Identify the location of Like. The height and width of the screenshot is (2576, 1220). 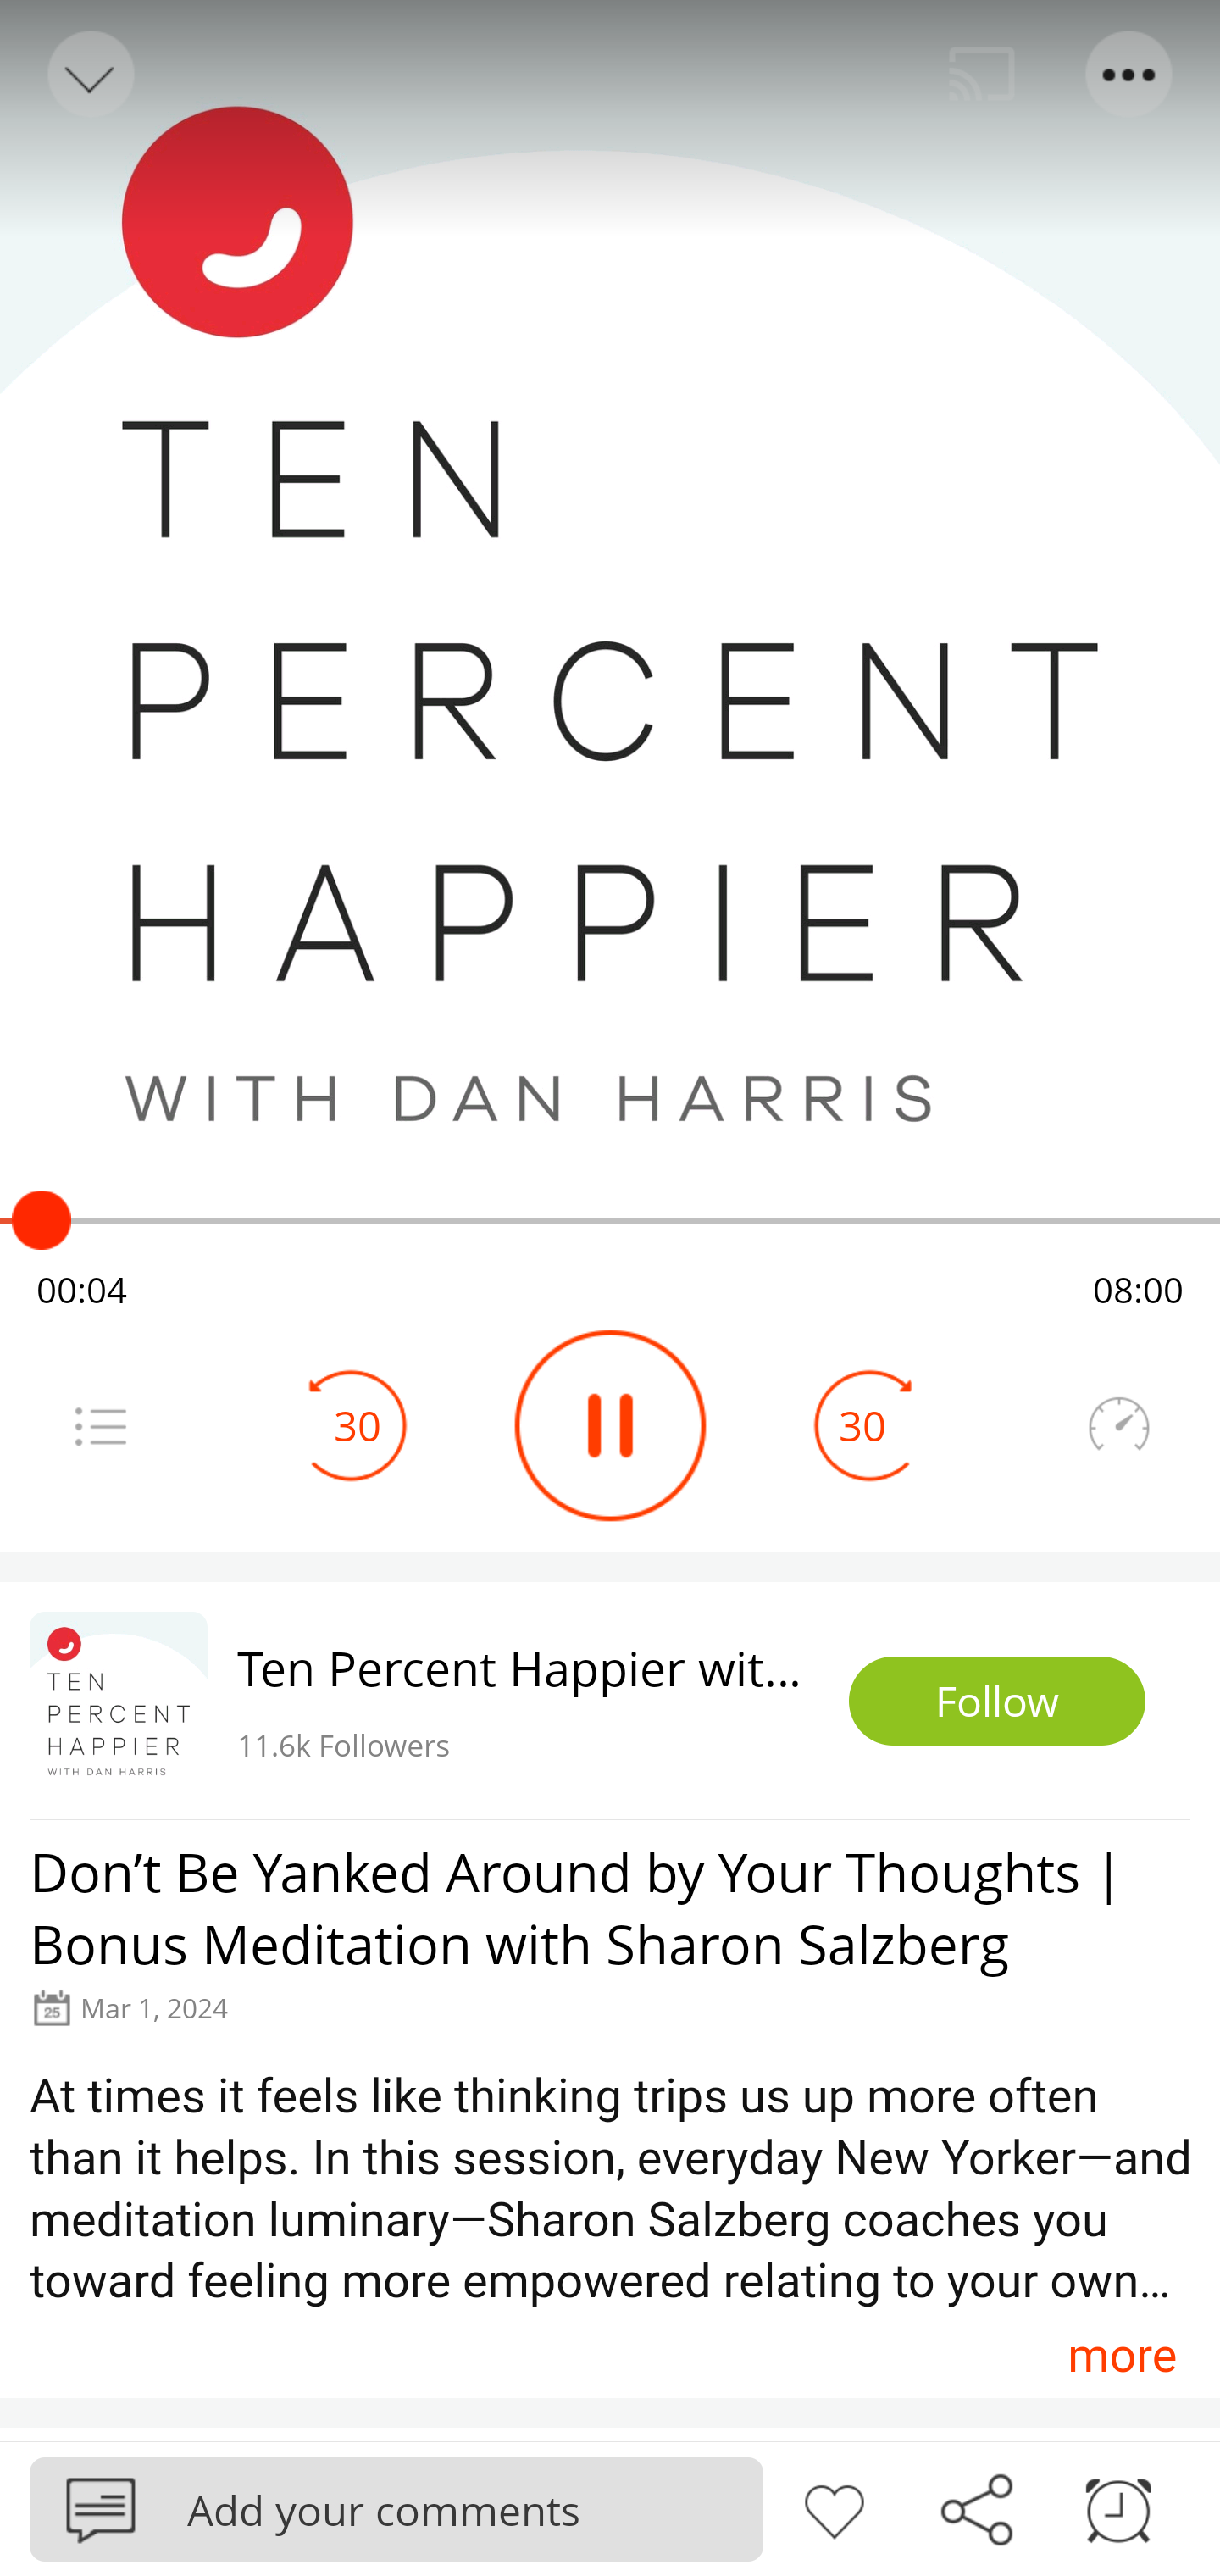
(834, 2507).